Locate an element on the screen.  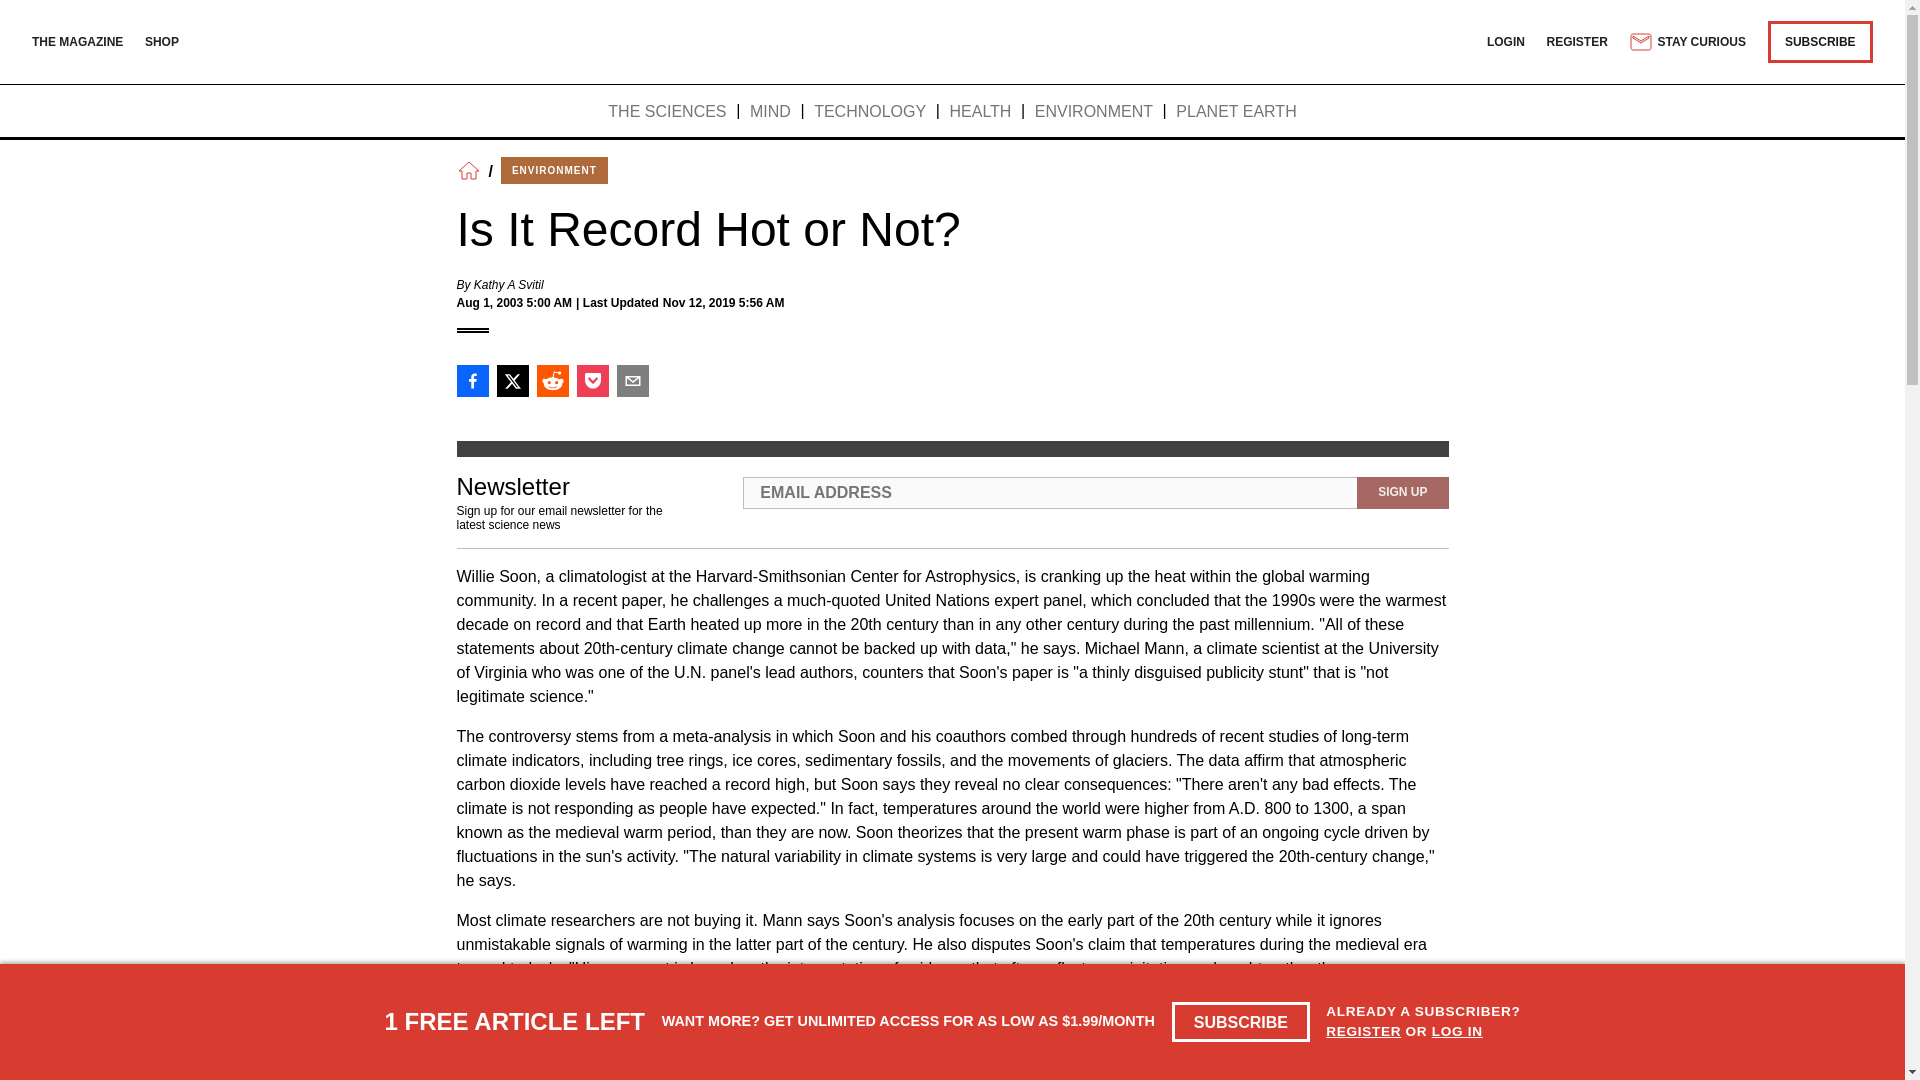
REGISTER is located at coordinates (1578, 41).